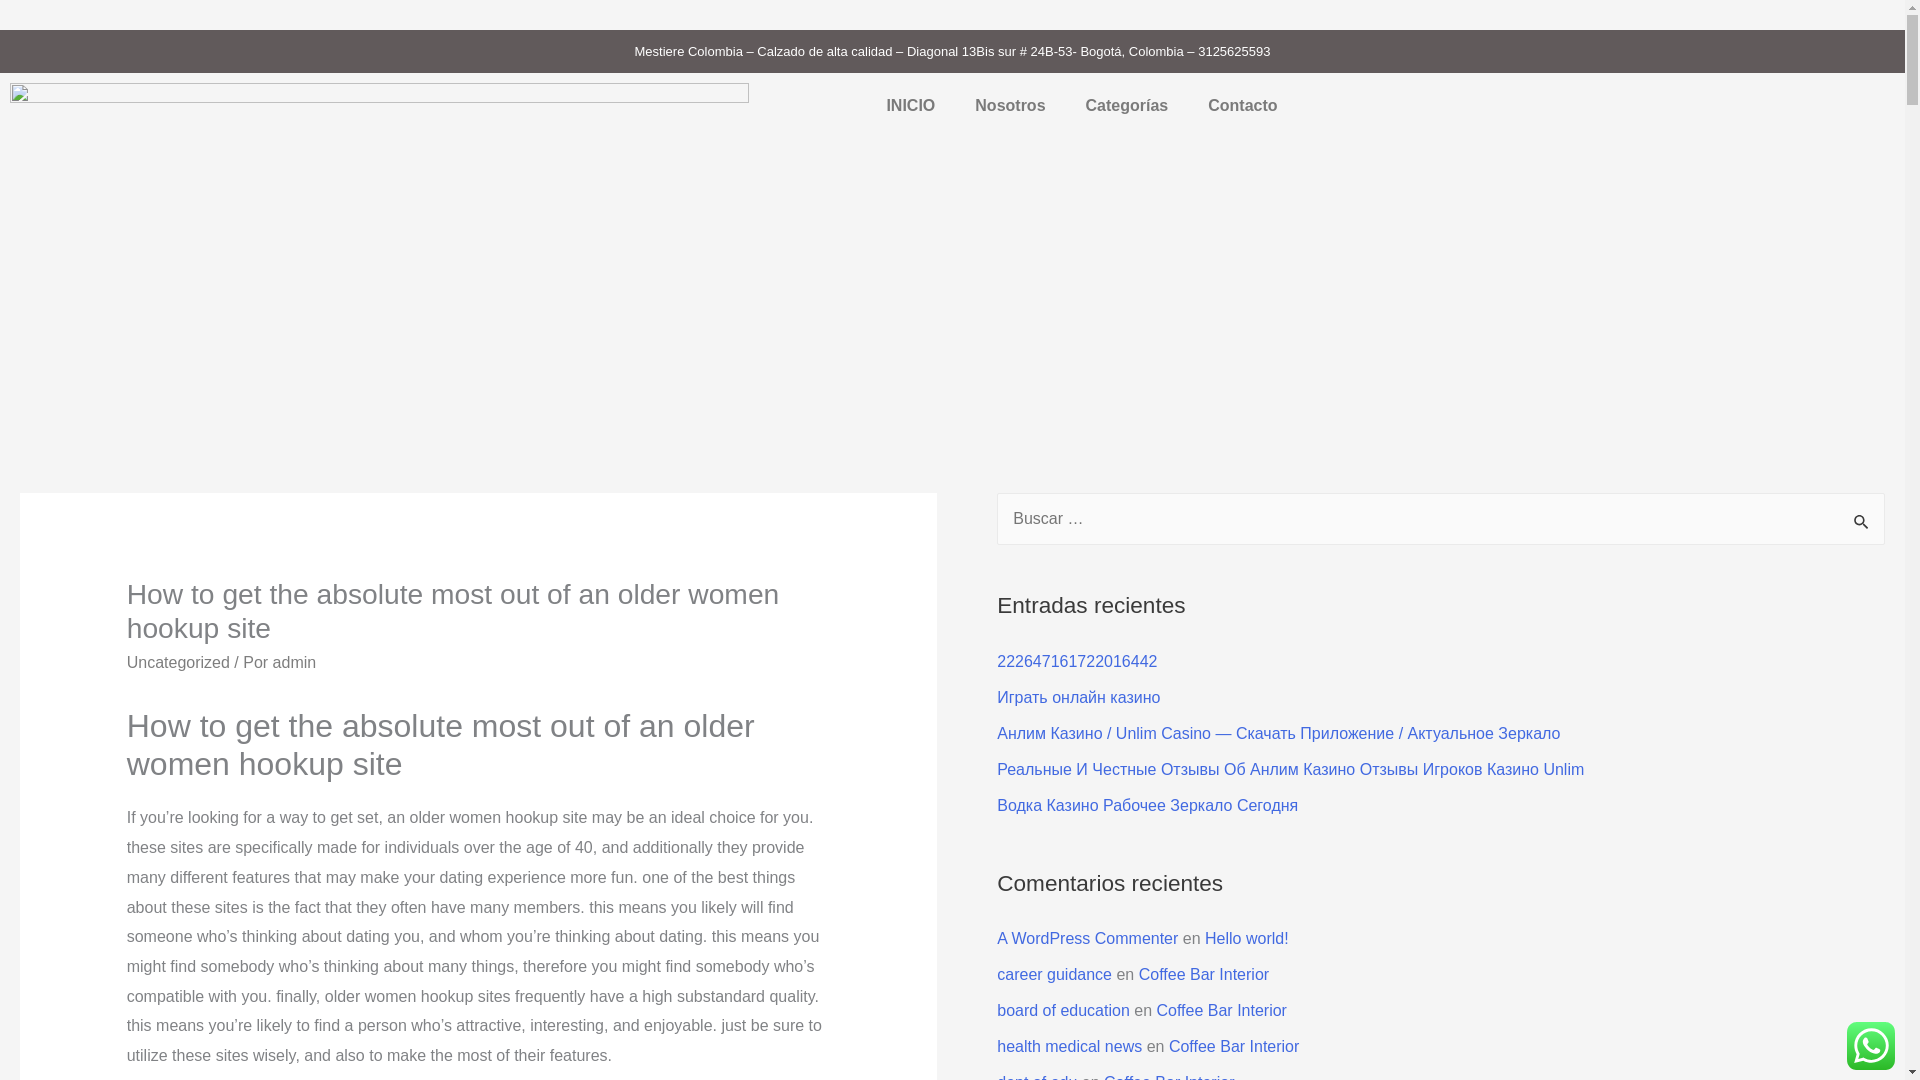 The image size is (1920, 1080). I want to click on Uncategorized, so click(178, 662).